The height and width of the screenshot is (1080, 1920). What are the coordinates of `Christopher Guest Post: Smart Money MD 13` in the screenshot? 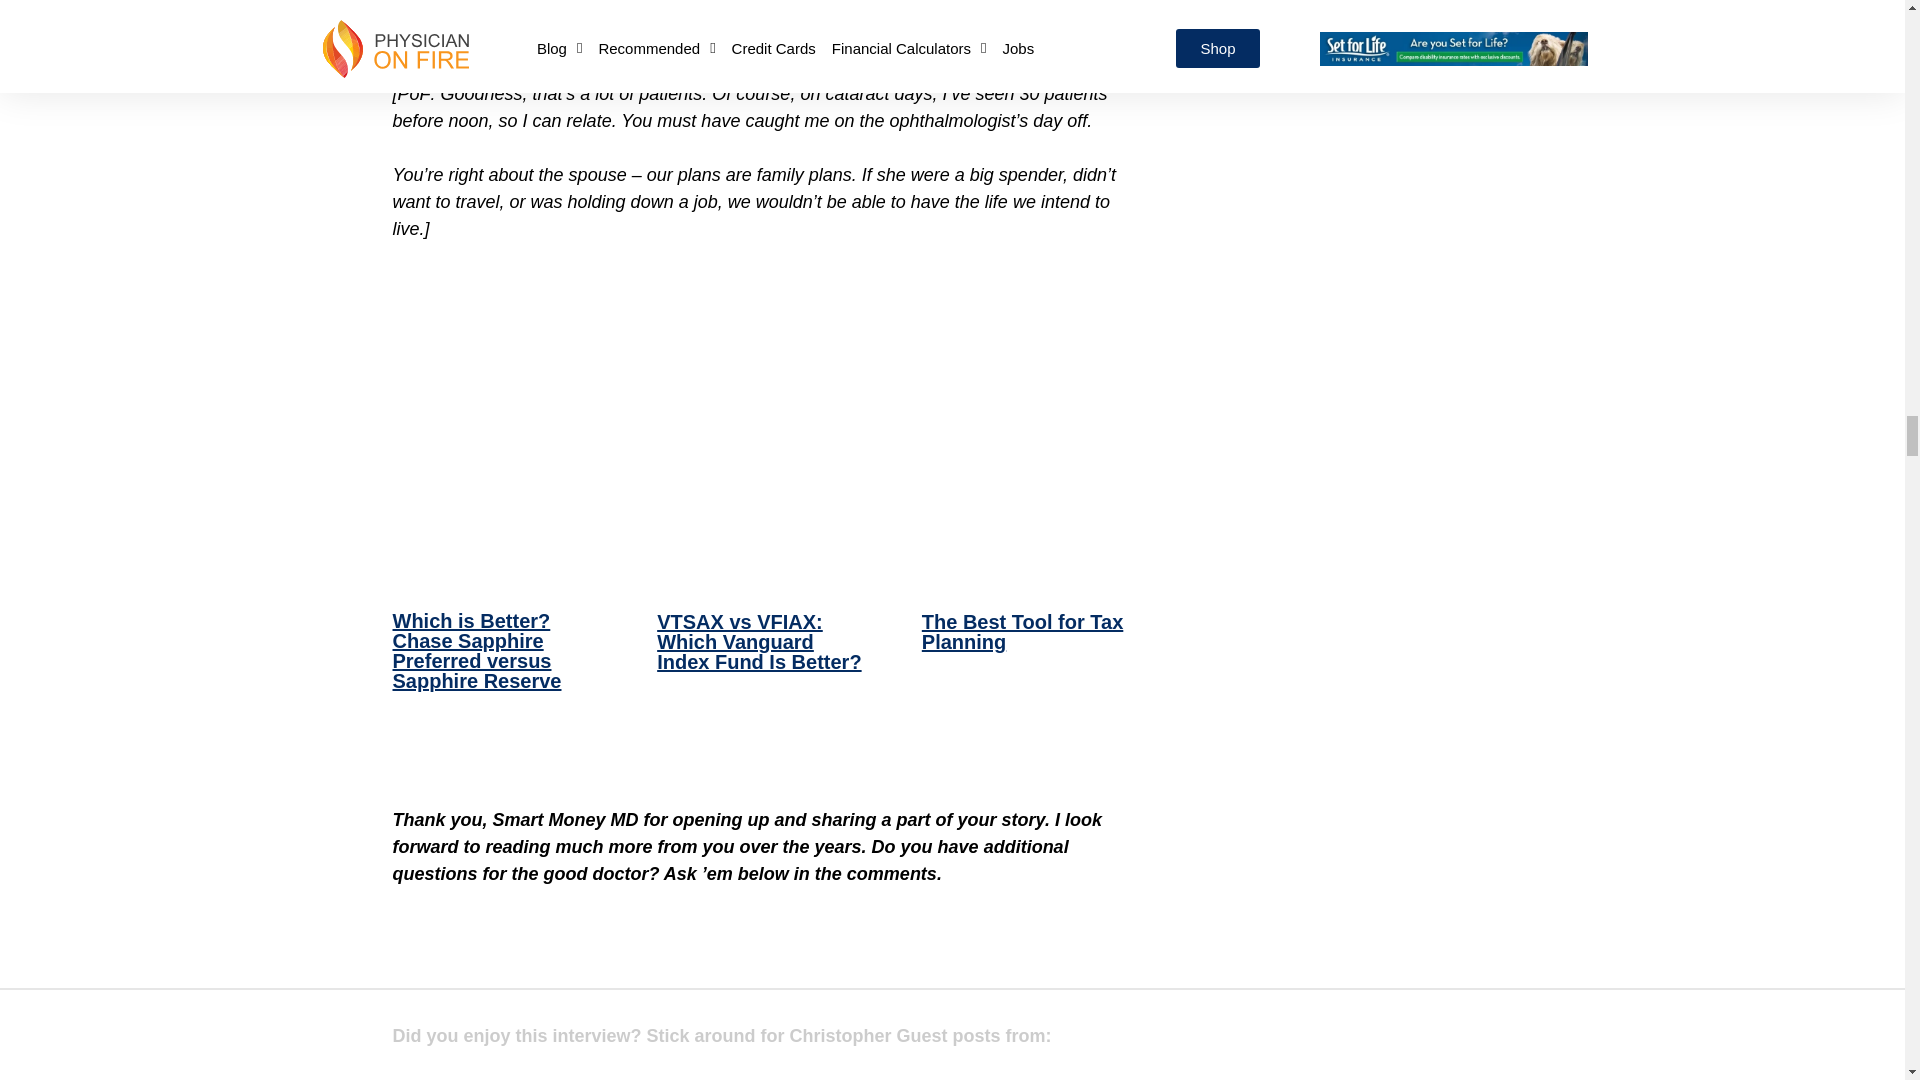 It's located at (762, 535).